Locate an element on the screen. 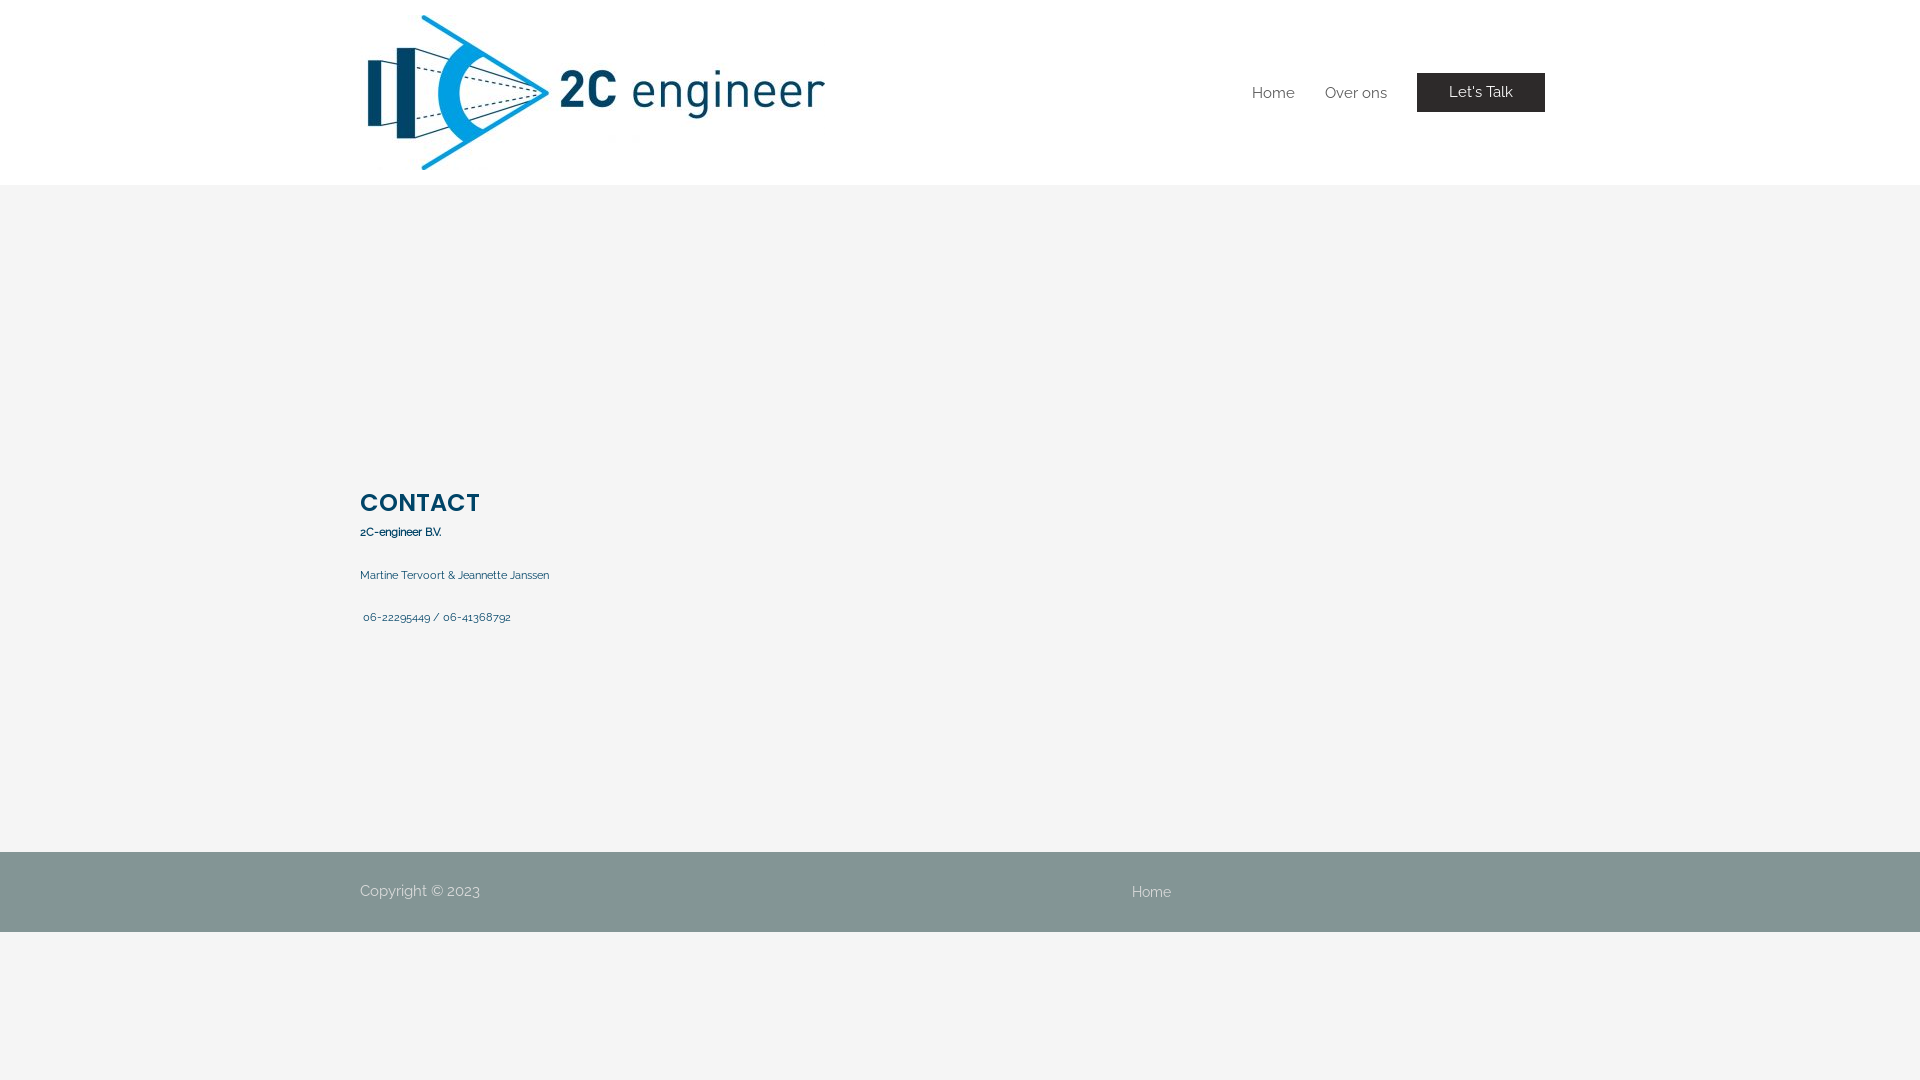 Image resolution: width=1920 pixels, height=1080 pixels. Home is located at coordinates (1152, 892).